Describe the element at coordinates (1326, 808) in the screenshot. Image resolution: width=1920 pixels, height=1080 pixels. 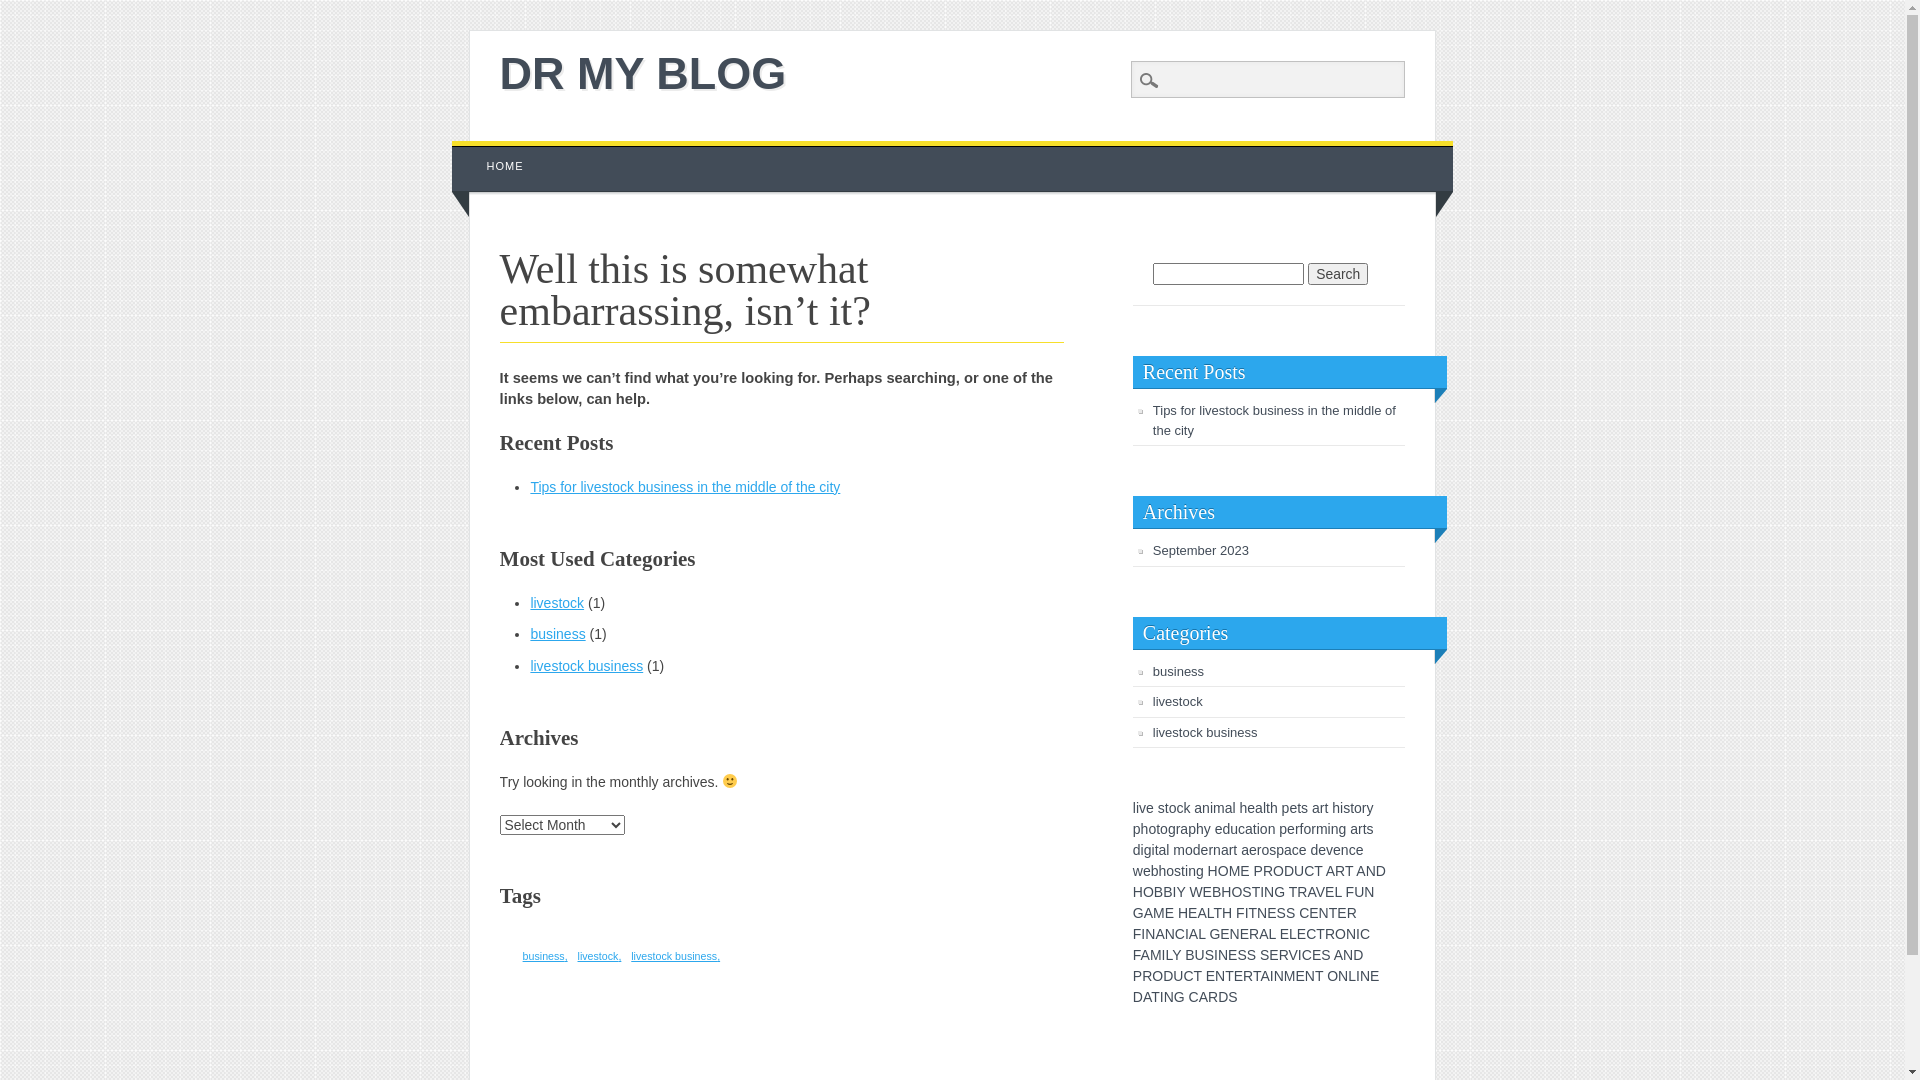
I see `t` at that location.